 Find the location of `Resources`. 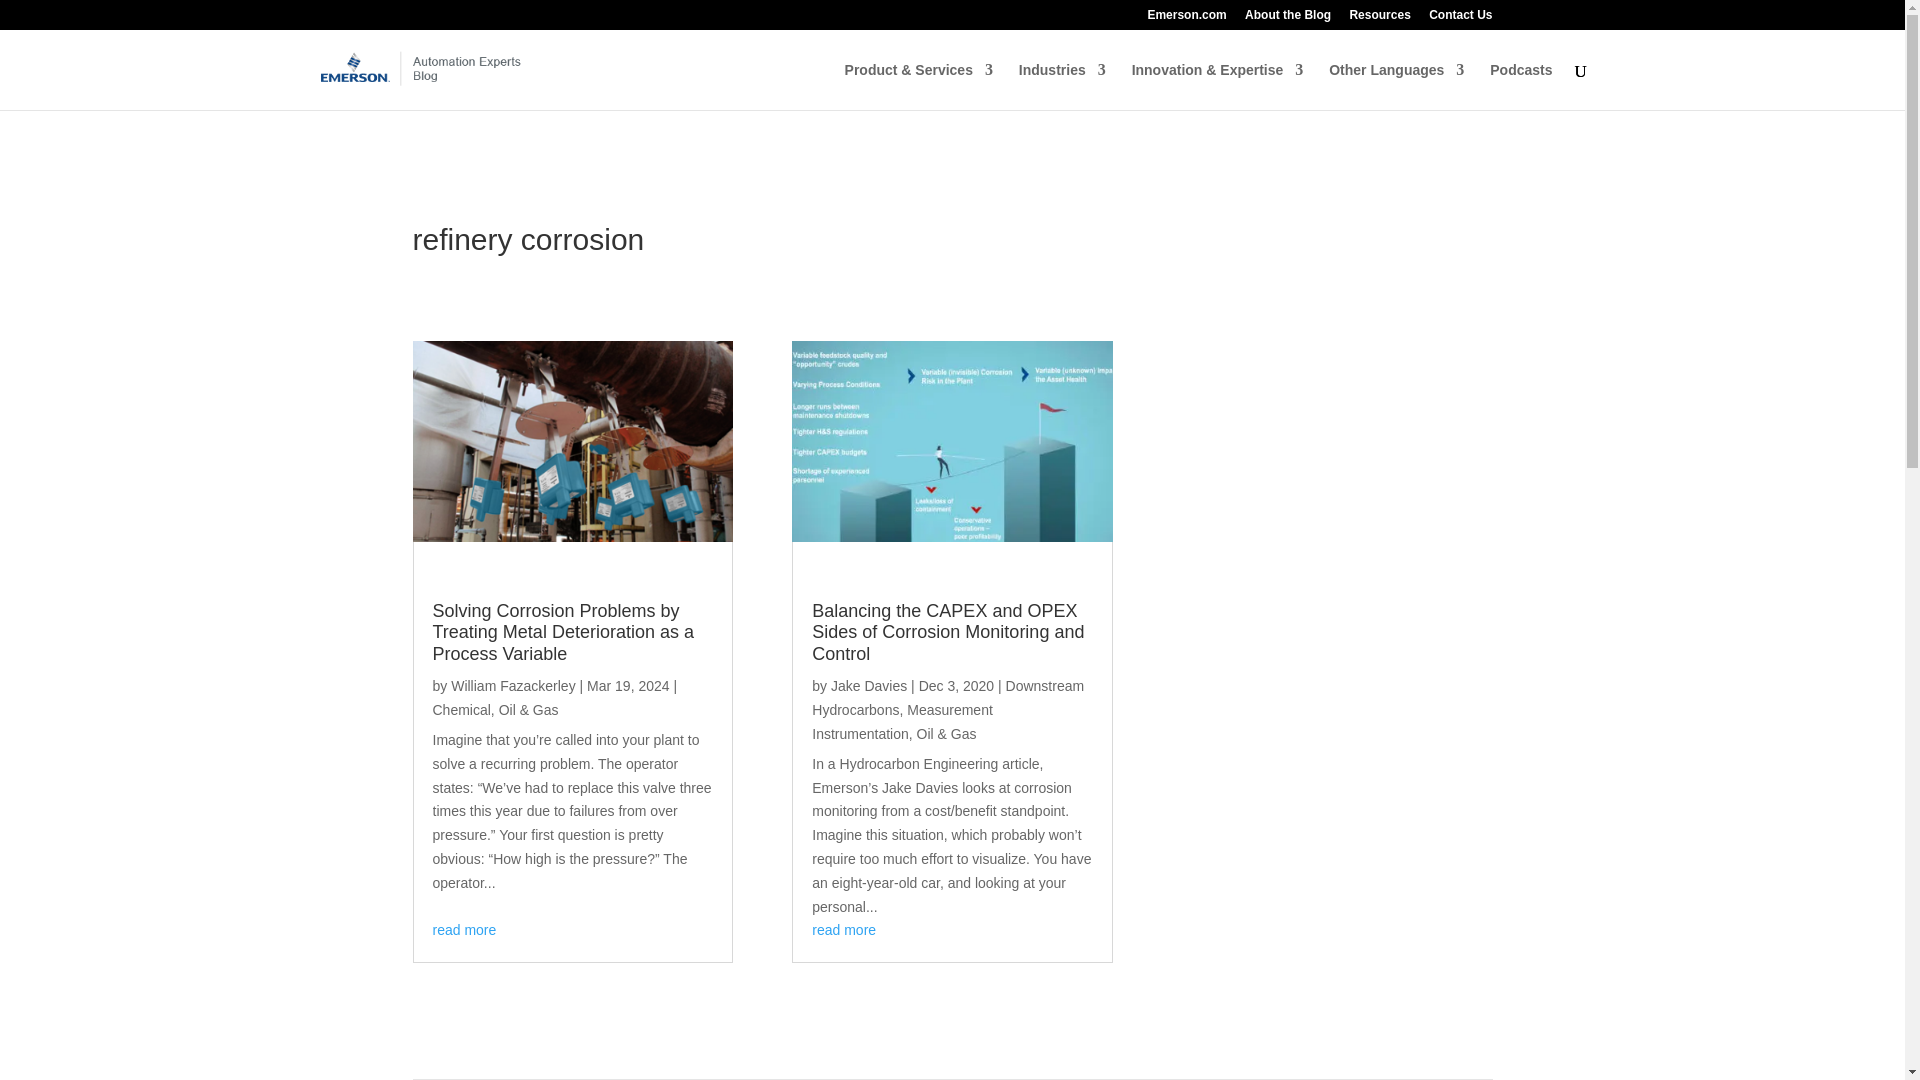

Resources is located at coordinates (1379, 19).